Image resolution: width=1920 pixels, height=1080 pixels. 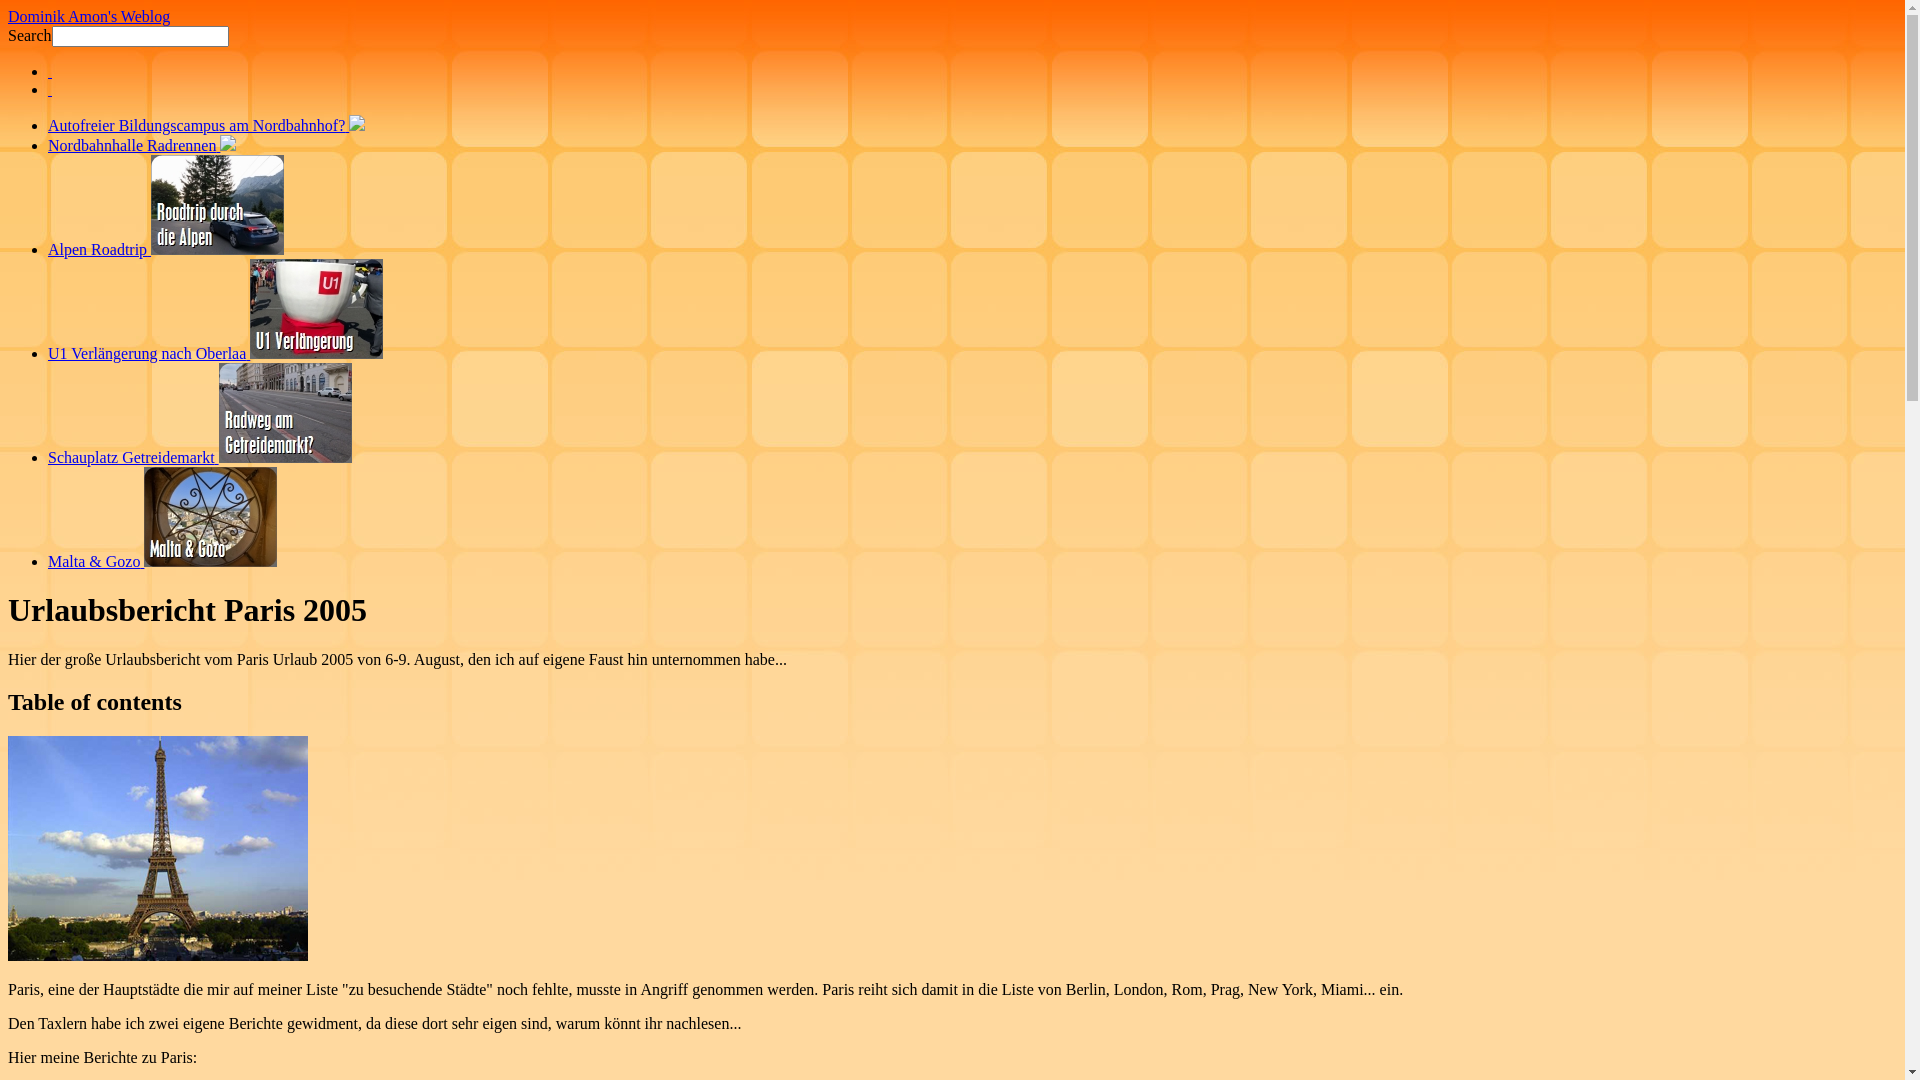 What do you see at coordinates (89, 16) in the screenshot?
I see `Dominik Amon's Weblog` at bounding box center [89, 16].